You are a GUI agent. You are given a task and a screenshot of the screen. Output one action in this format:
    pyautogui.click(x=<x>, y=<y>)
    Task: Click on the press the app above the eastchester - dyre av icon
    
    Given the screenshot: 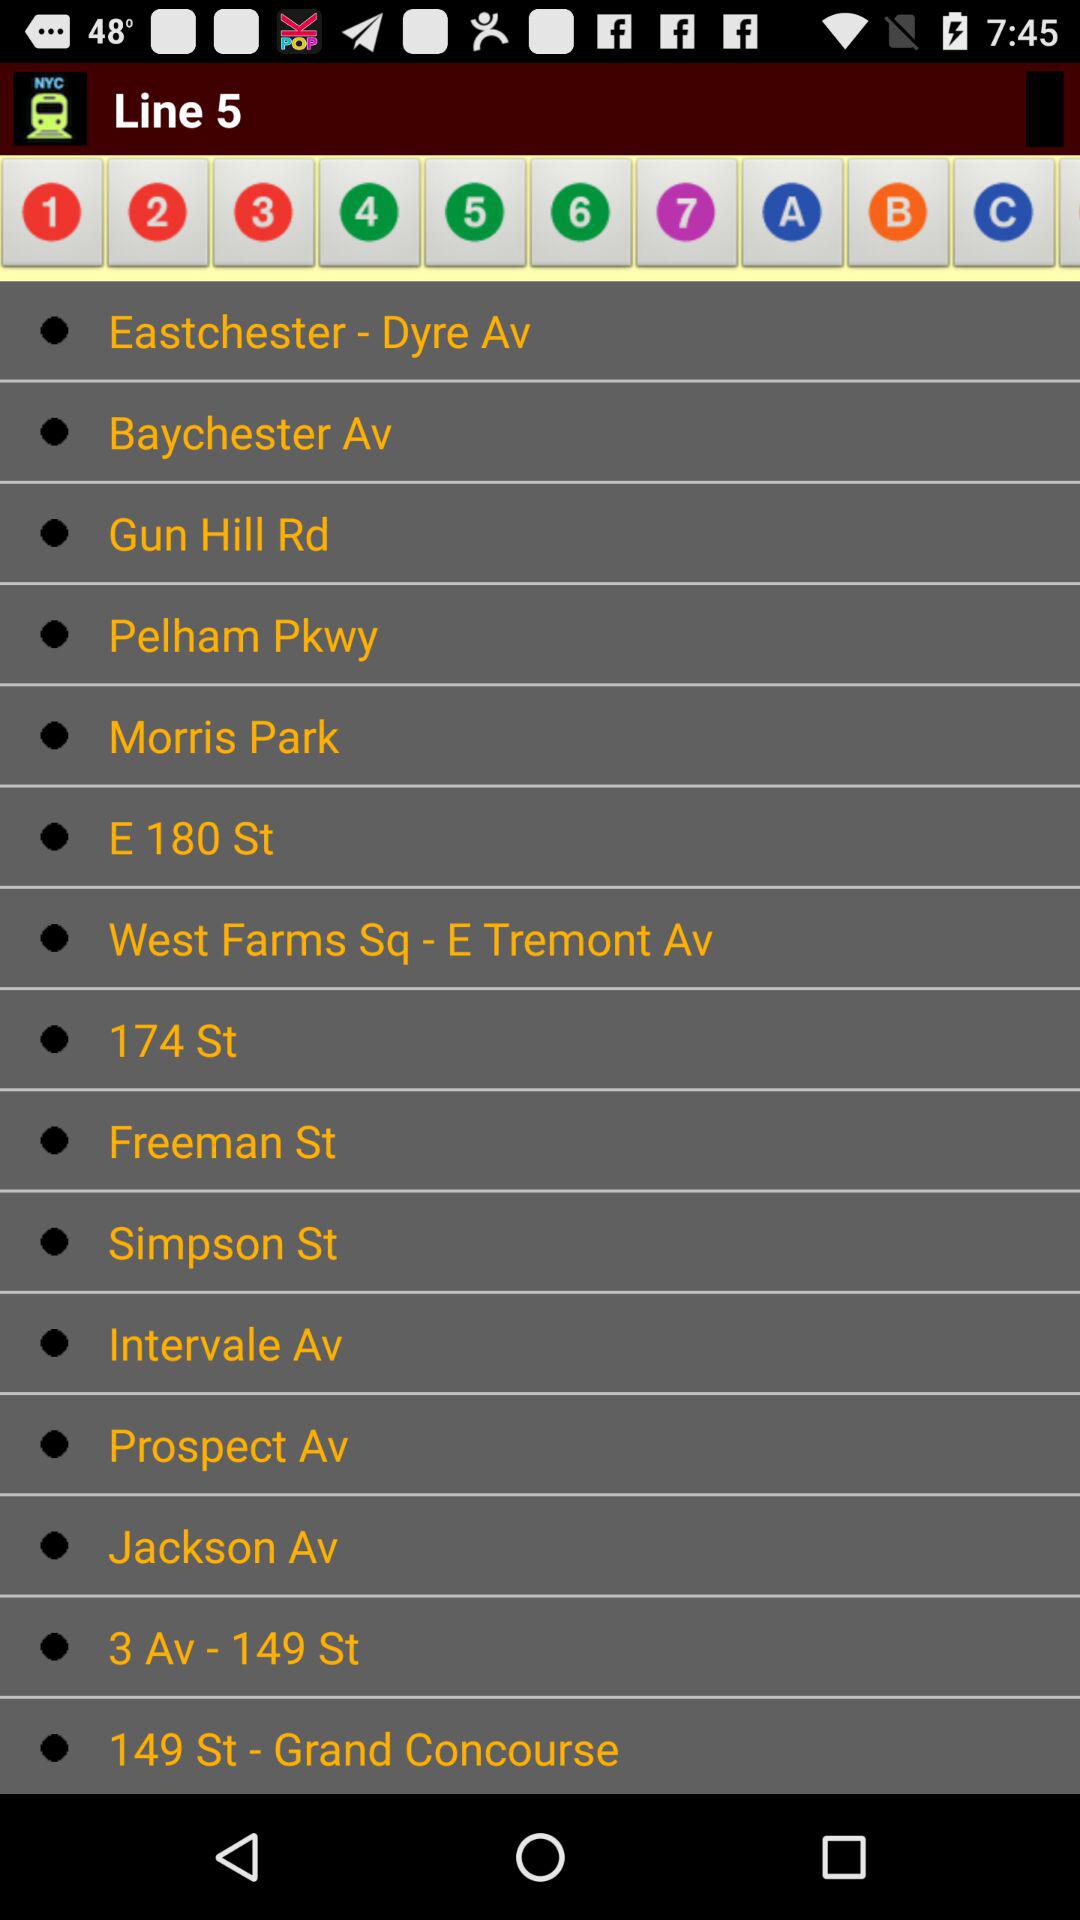 What is the action you would take?
    pyautogui.click(x=1064, y=218)
    